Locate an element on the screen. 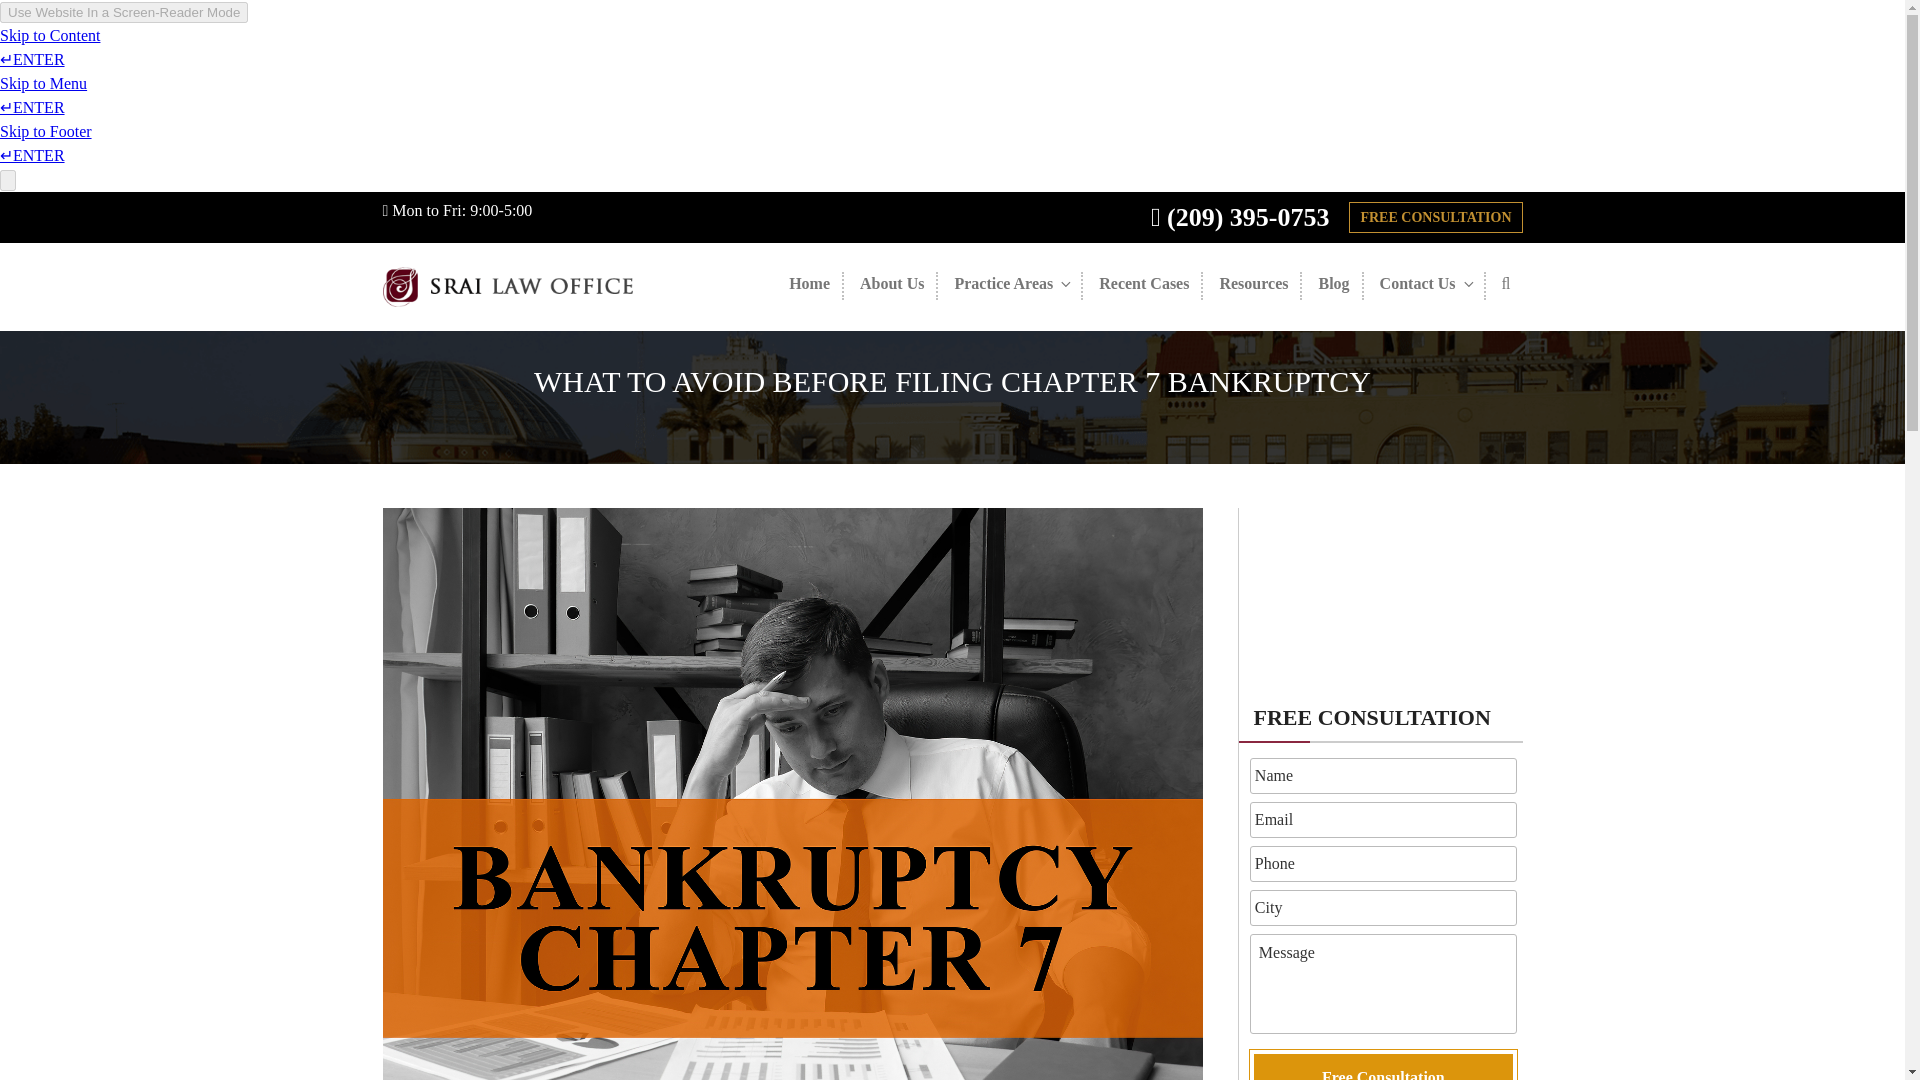  Free Consultation is located at coordinates (1382, 1064).